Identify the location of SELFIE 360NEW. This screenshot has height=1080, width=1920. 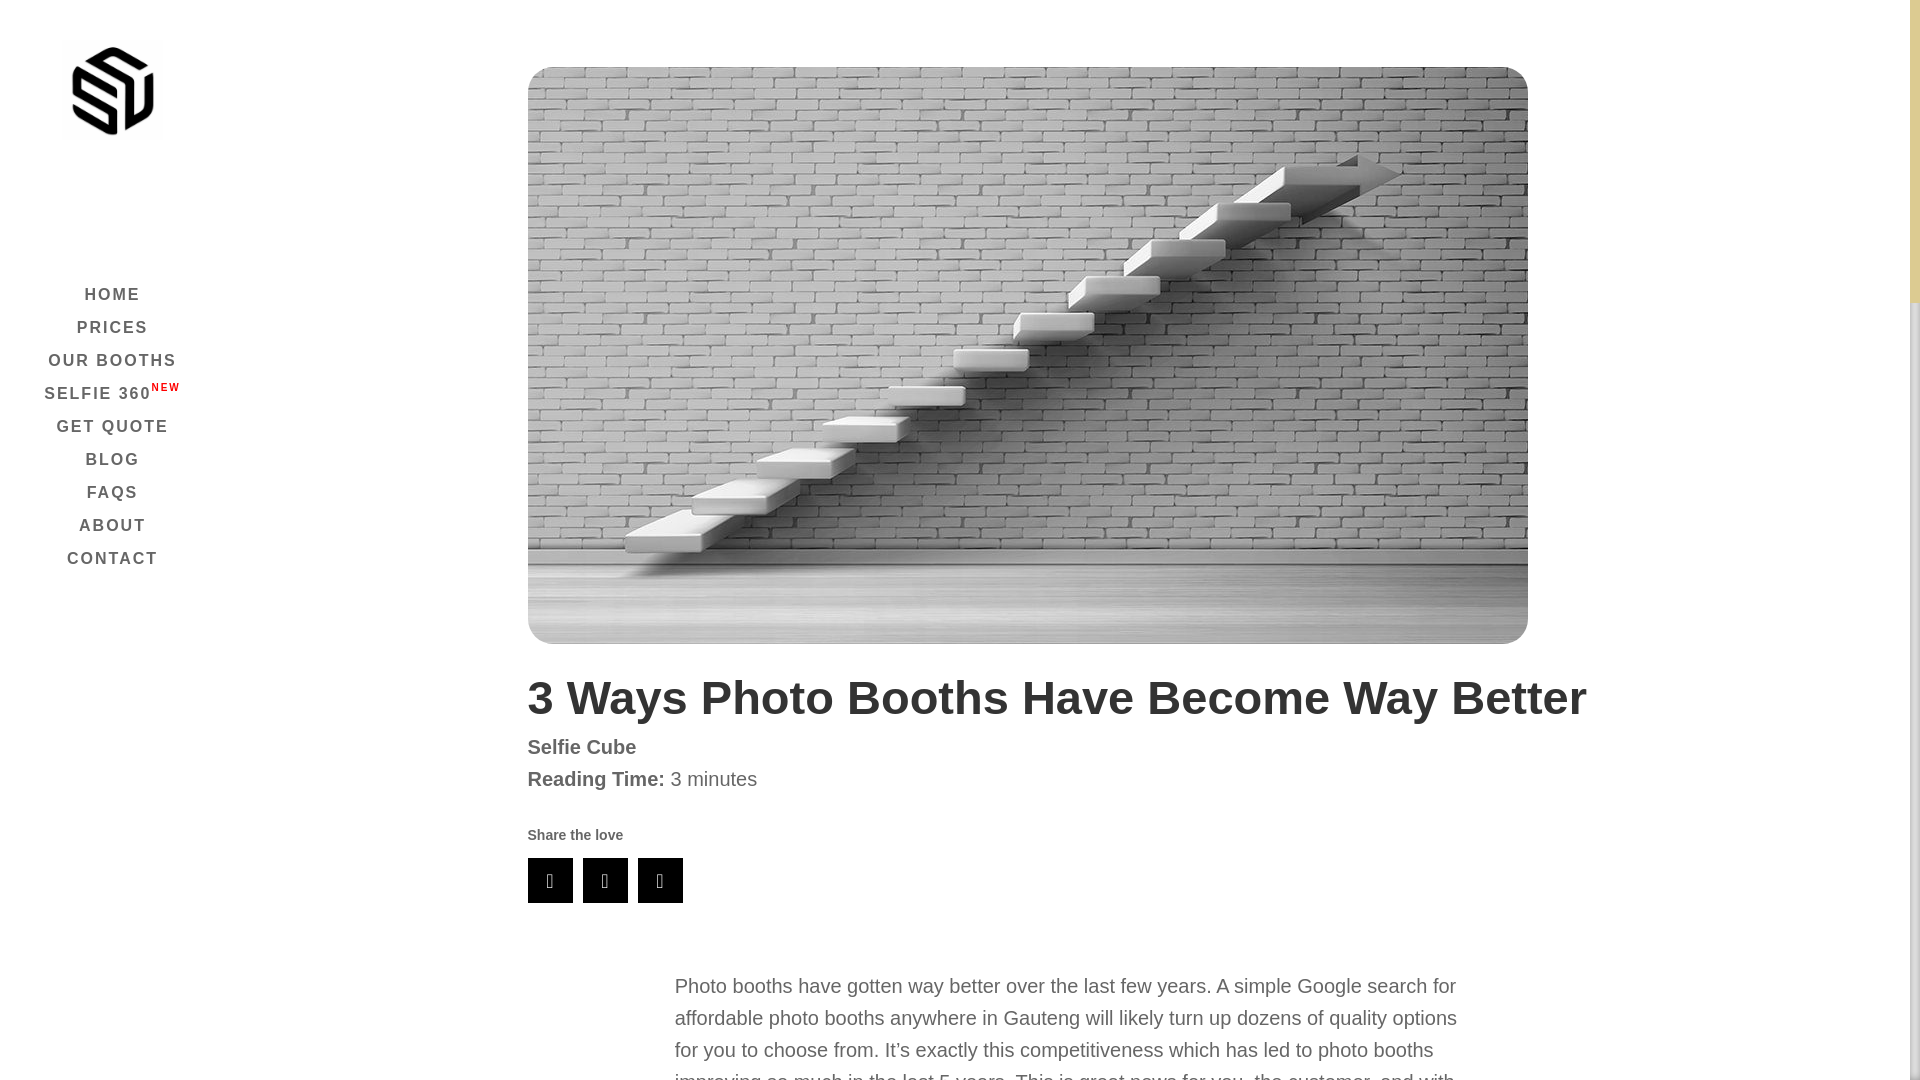
(132, 403).